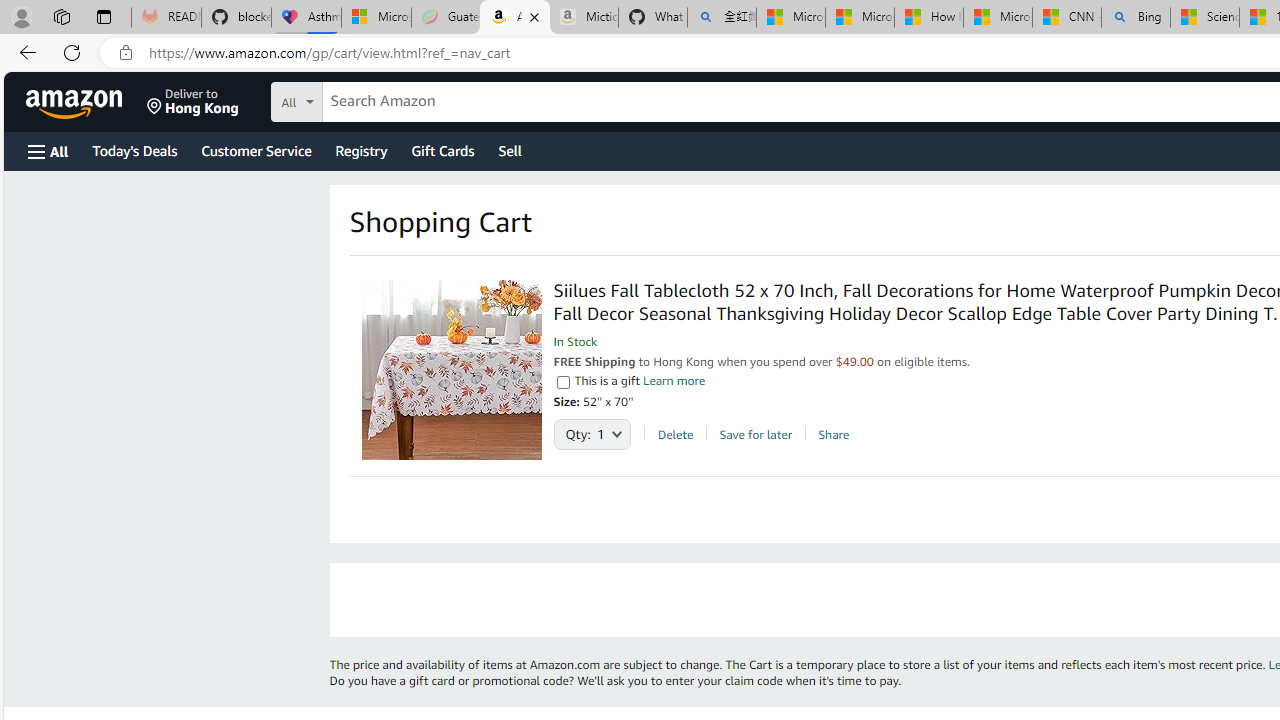 This screenshot has width=1280, height=720. I want to click on Today's Deals, so click(134, 150).